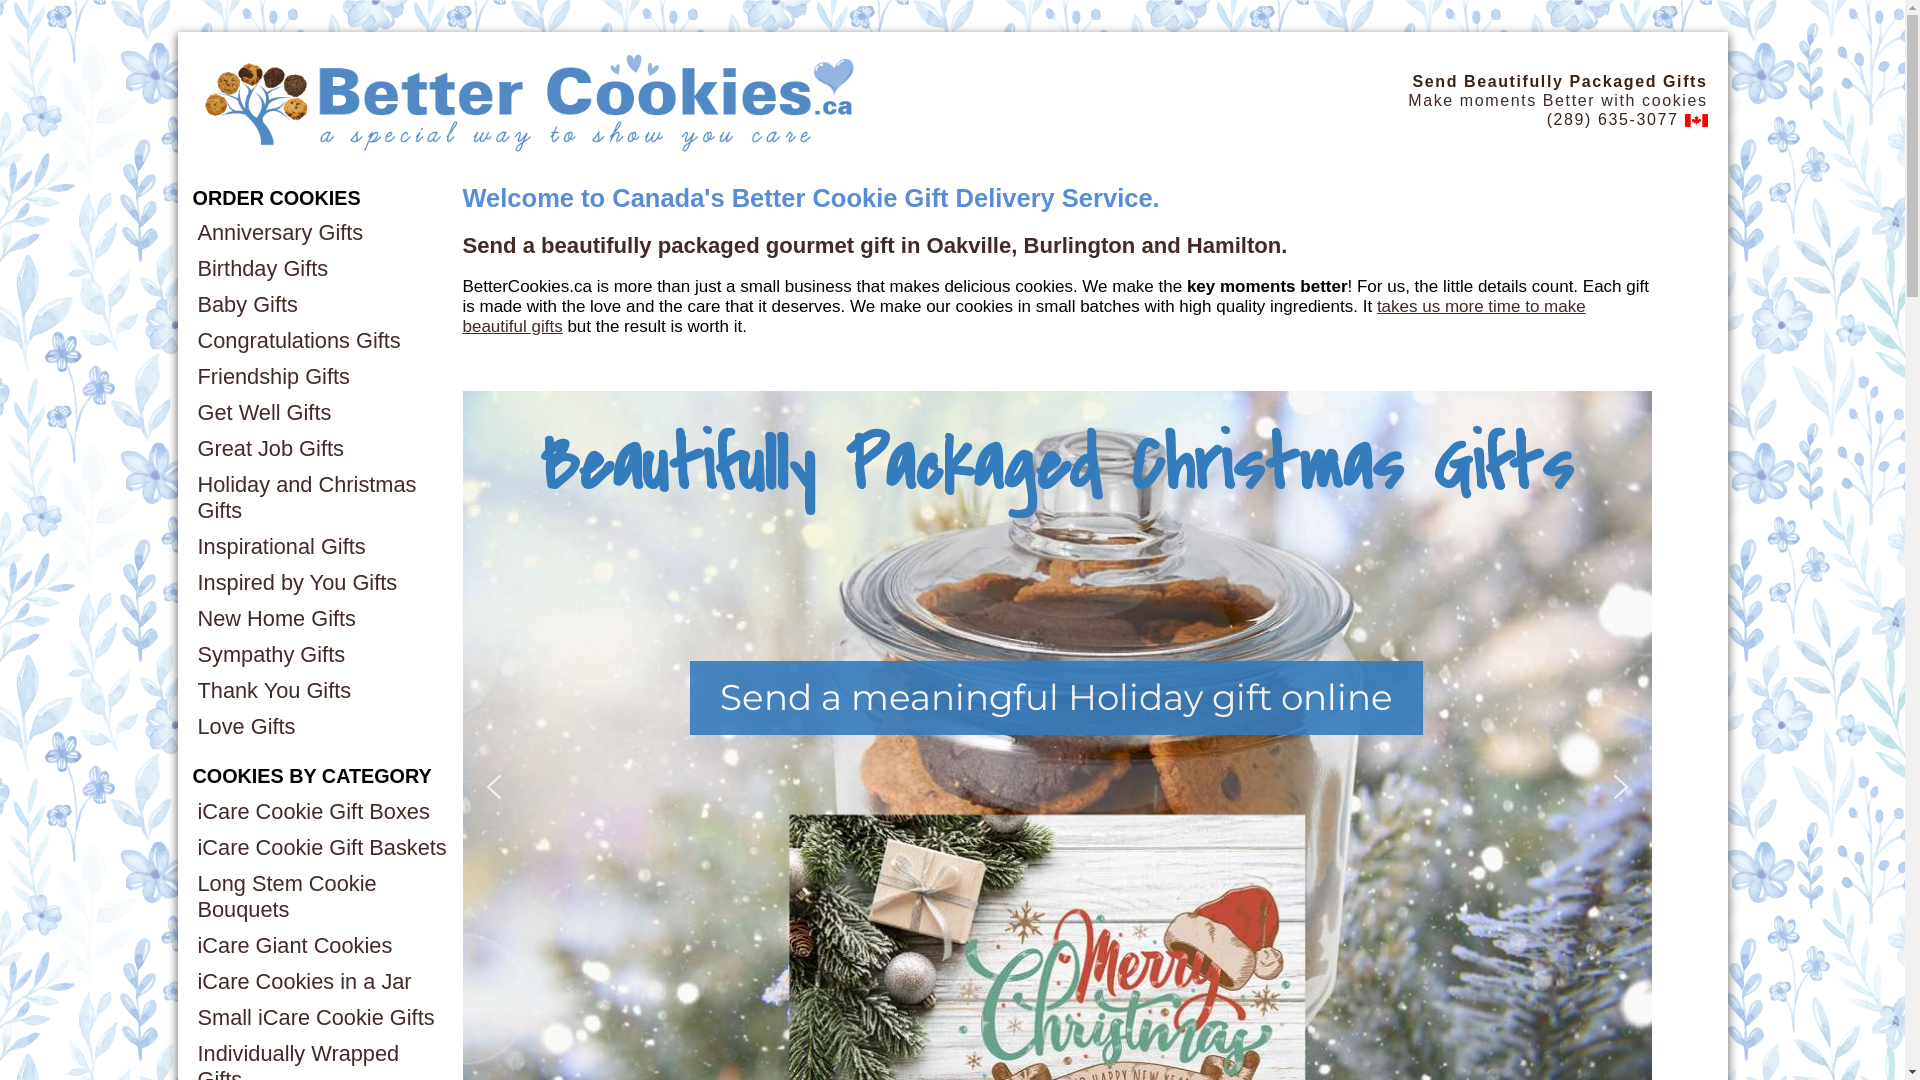  I want to click on Oakville, so click(970, 246).